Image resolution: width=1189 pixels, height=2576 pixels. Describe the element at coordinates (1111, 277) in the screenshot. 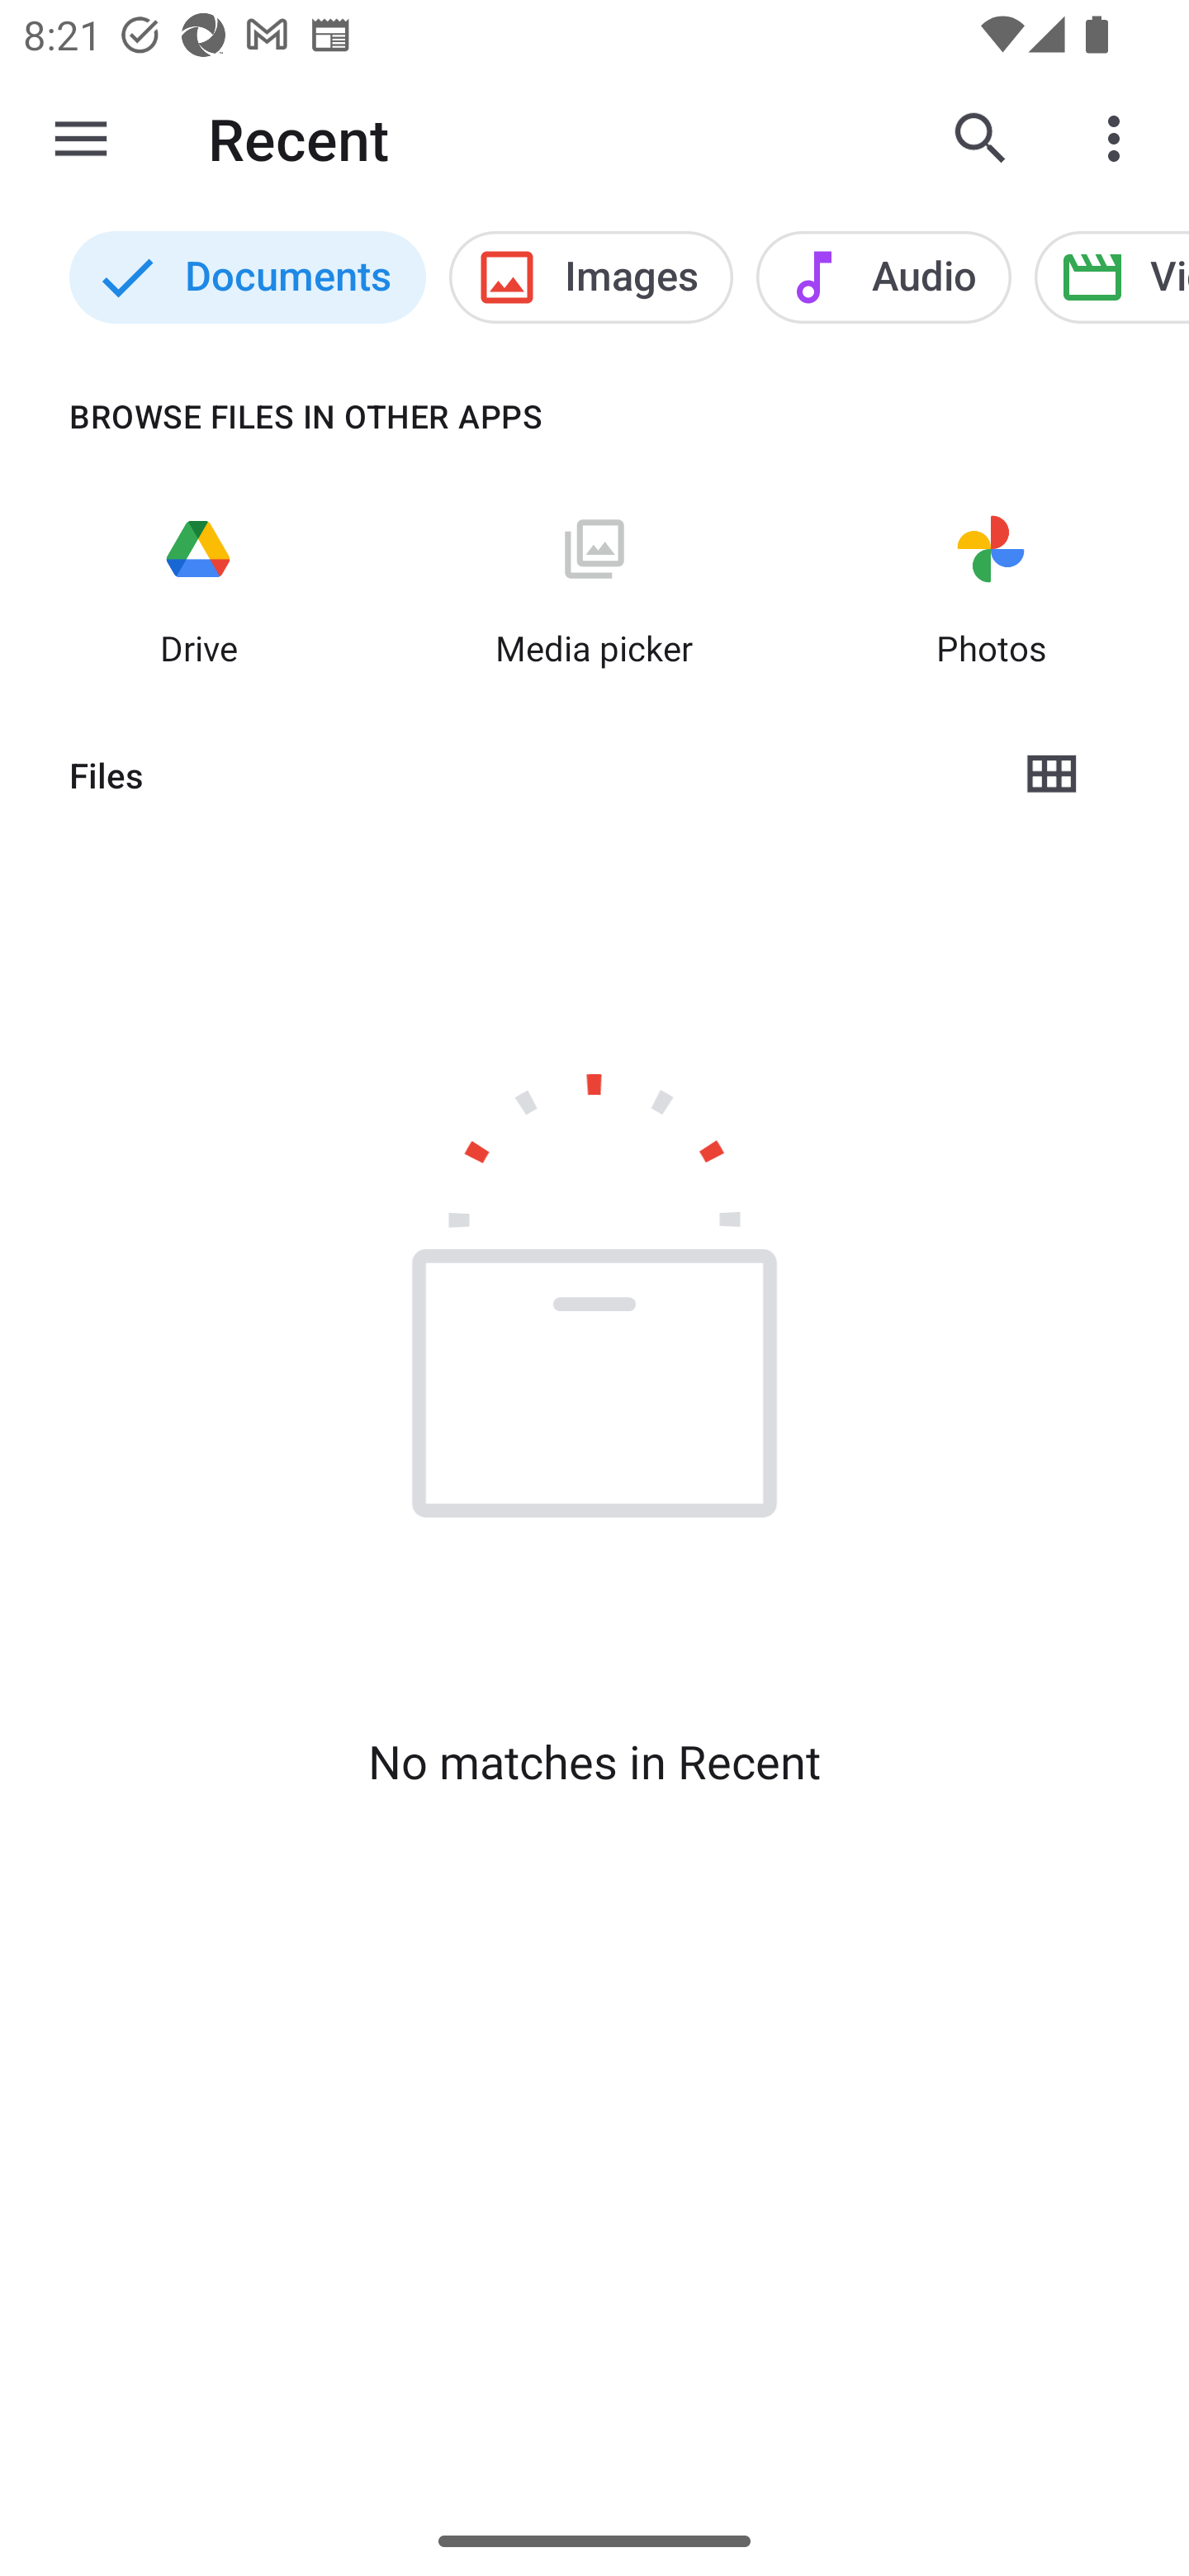

I see `Videos` at that location.